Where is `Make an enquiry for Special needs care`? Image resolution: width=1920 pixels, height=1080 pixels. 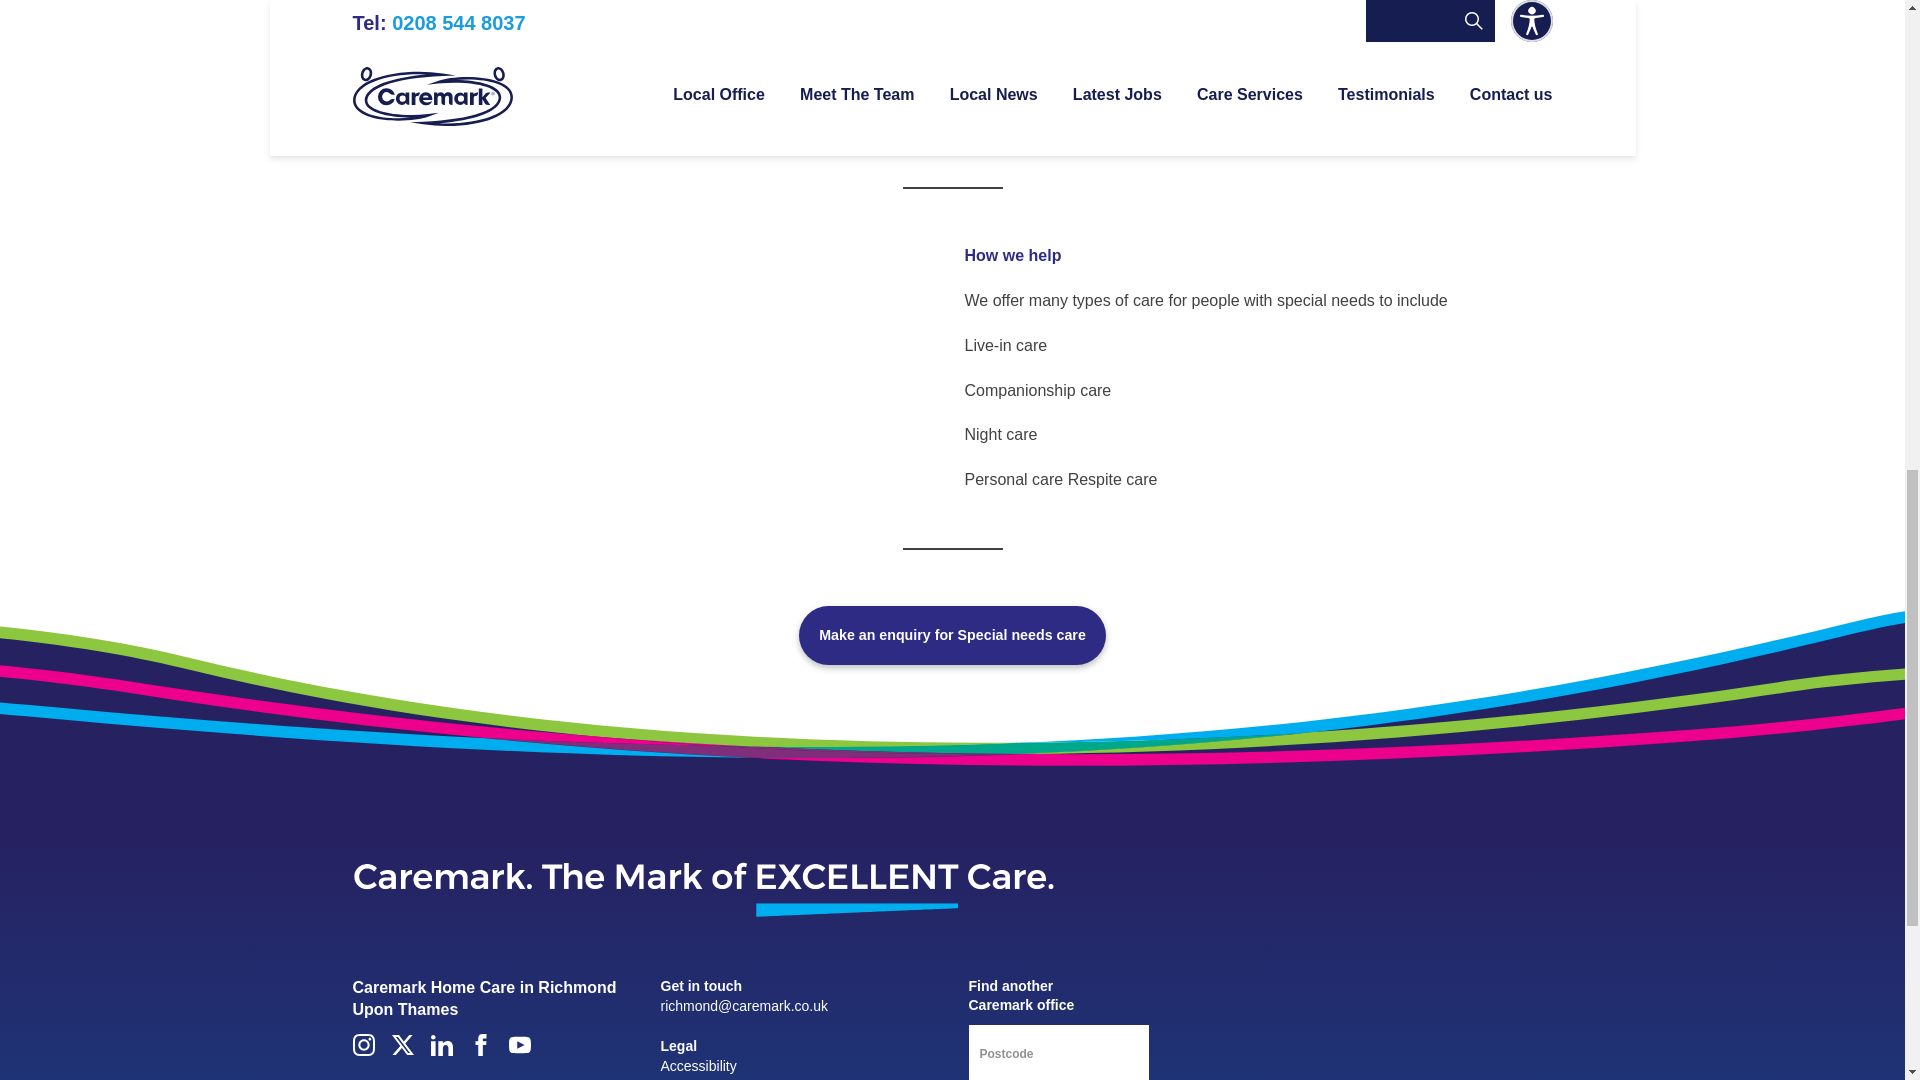 Make an enquiry for Special needs care is located at coordinates (952, 635).